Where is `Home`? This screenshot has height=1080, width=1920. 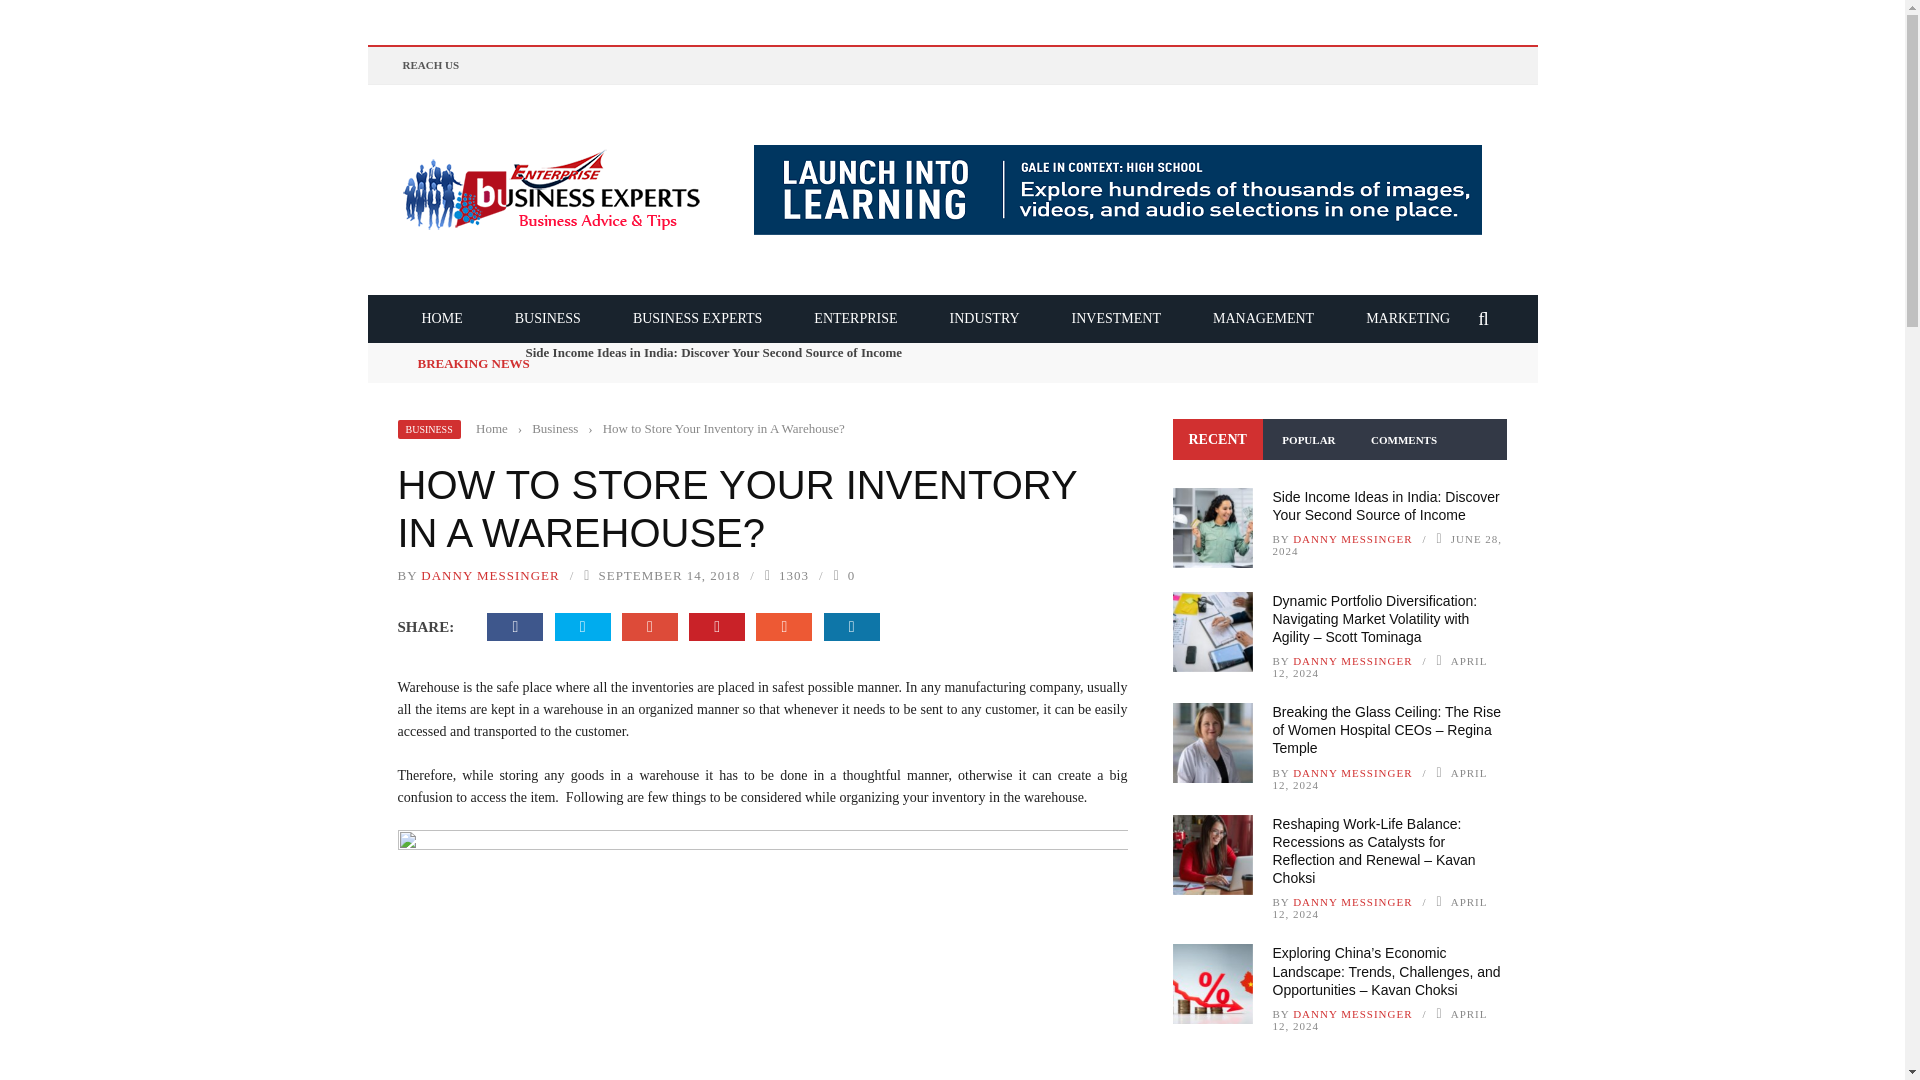
Home is located at coordinates (492, 428).